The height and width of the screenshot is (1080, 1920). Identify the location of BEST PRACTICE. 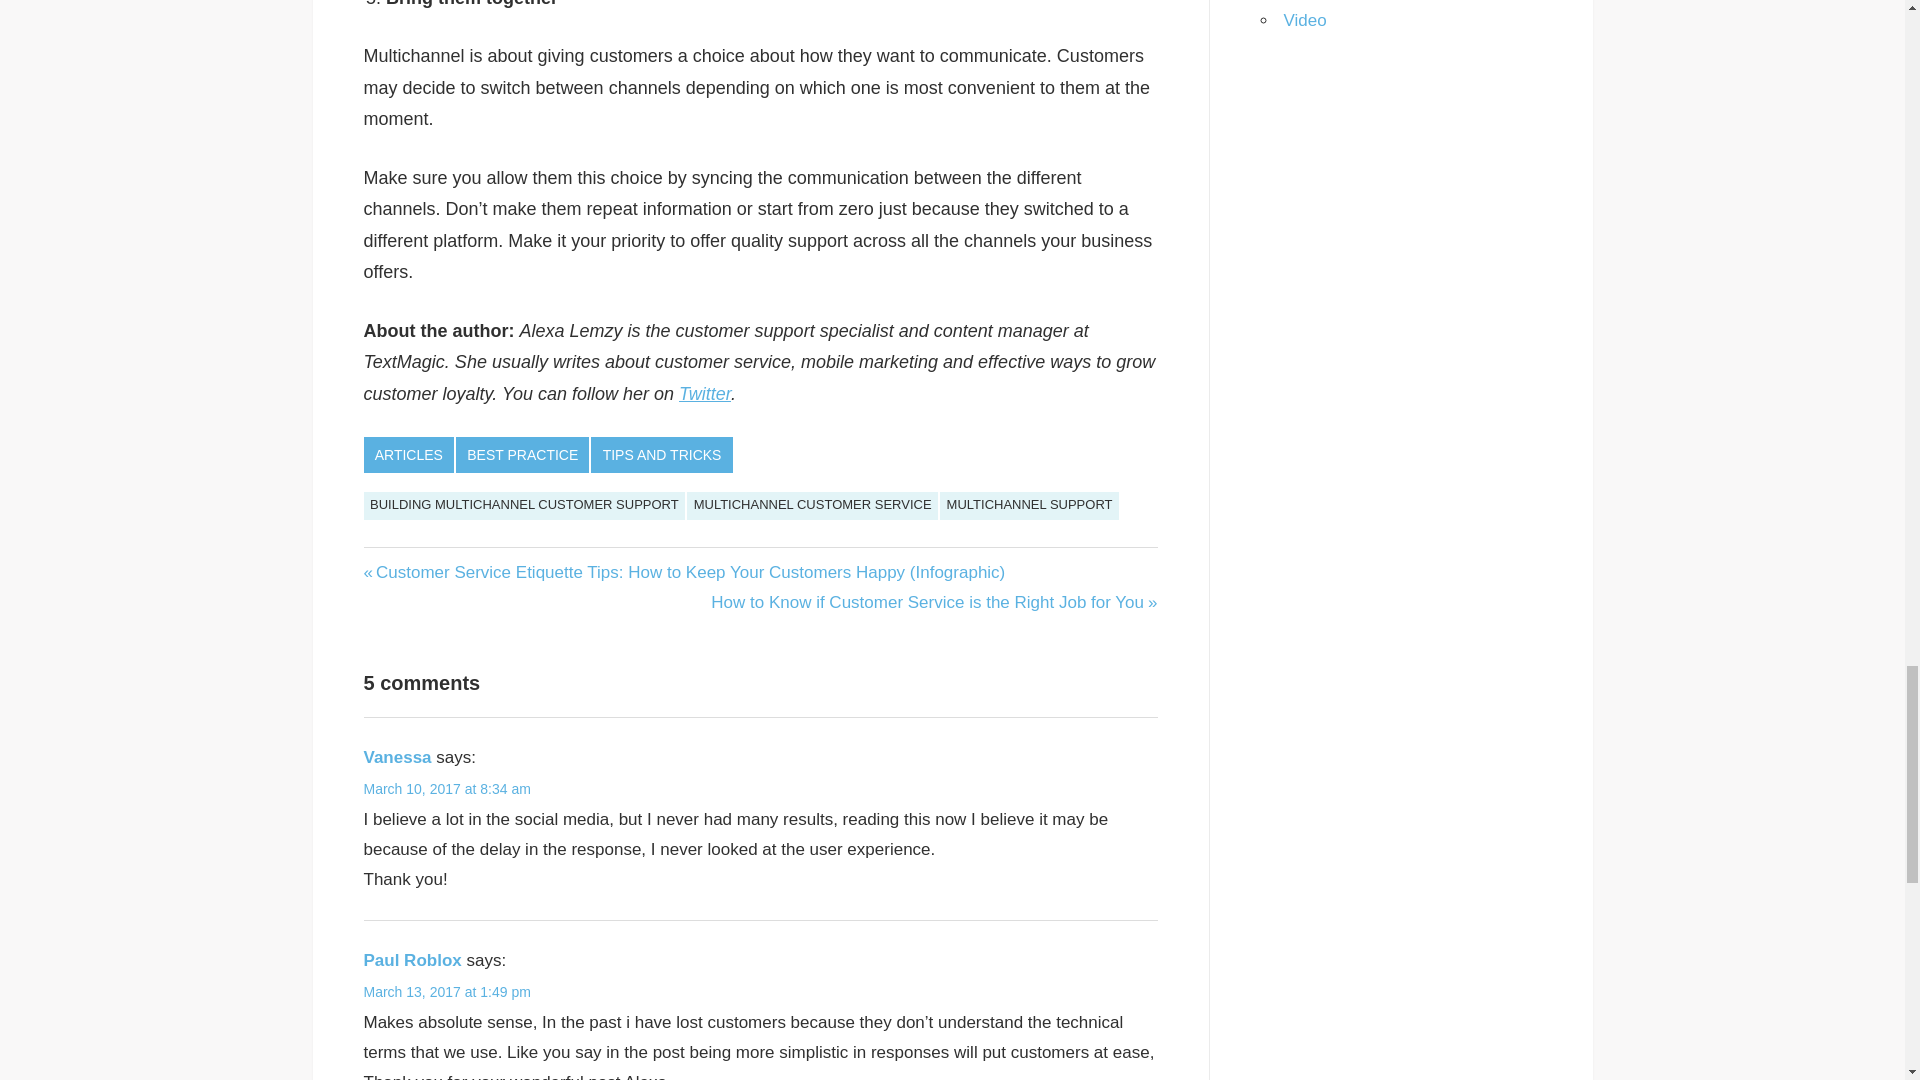
(522, 455).